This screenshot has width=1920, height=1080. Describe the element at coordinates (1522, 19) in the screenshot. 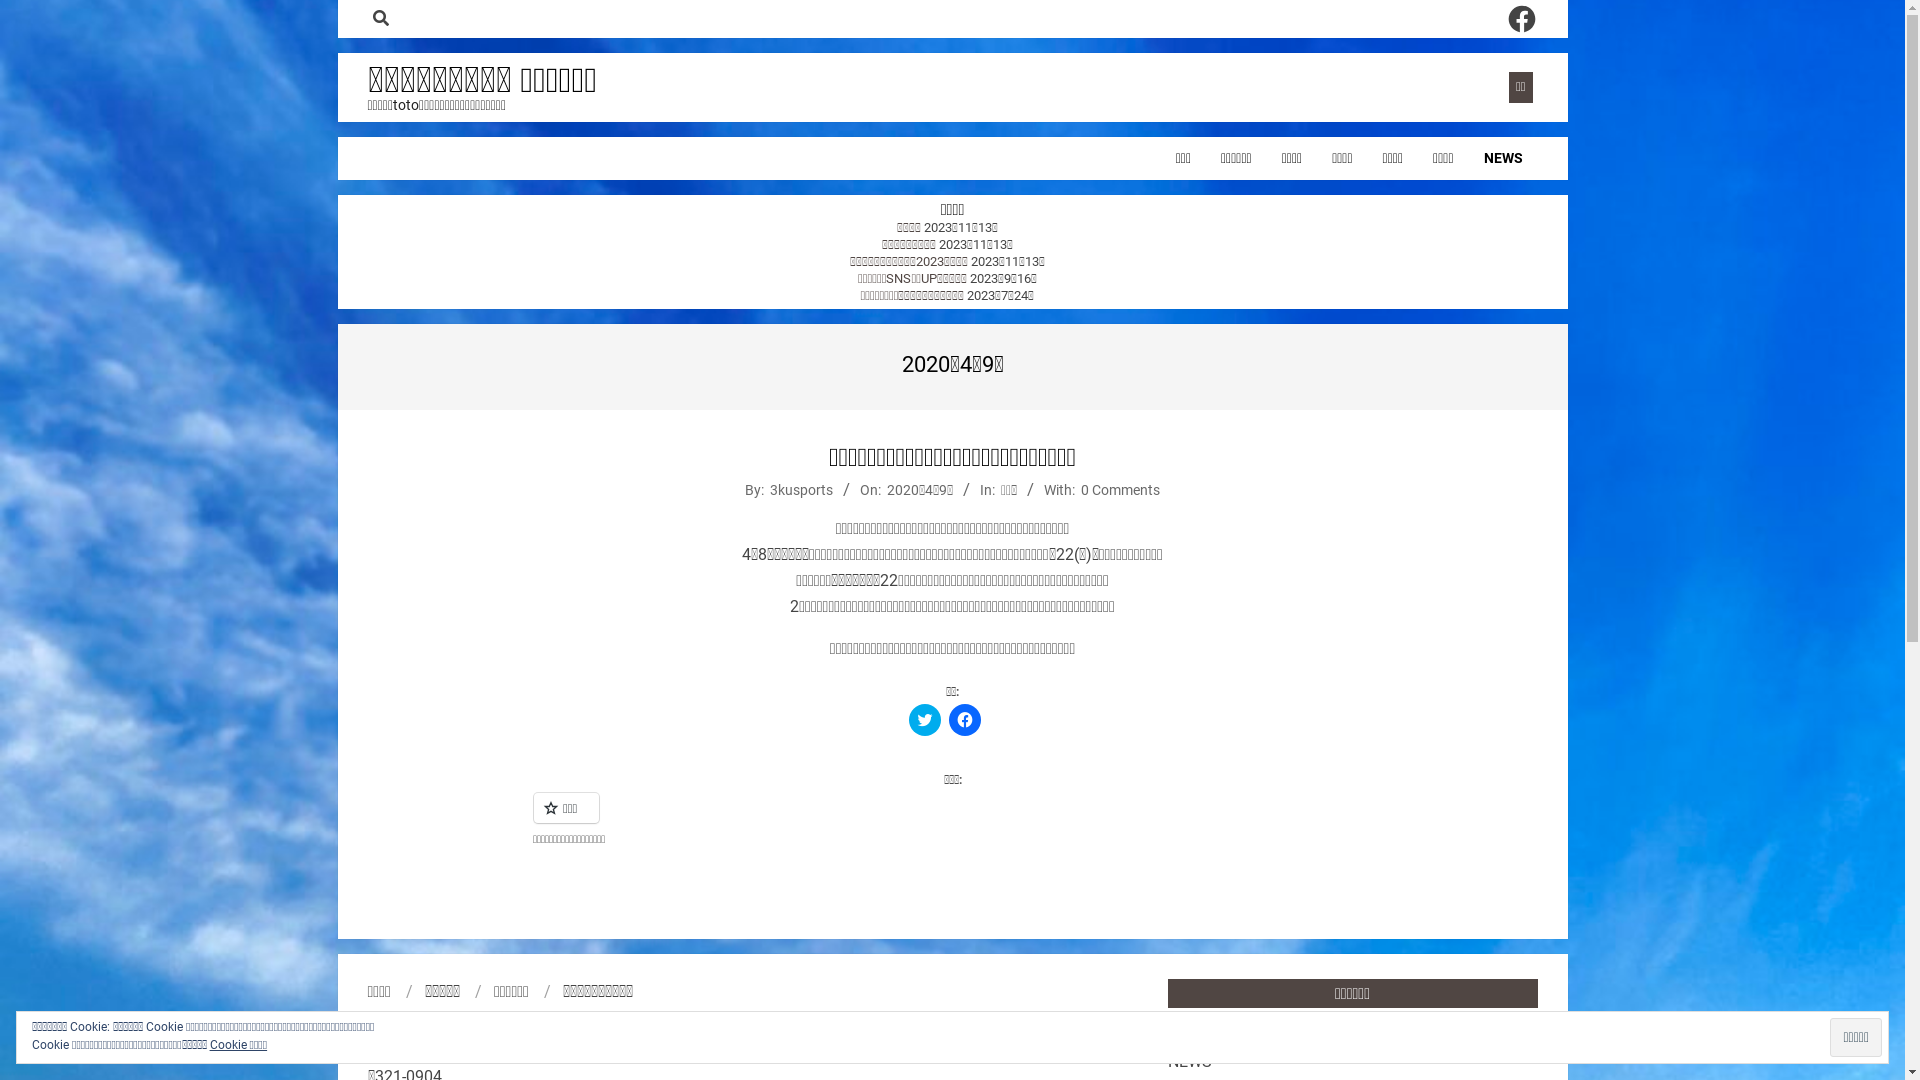

I see `Facebook` at that location.